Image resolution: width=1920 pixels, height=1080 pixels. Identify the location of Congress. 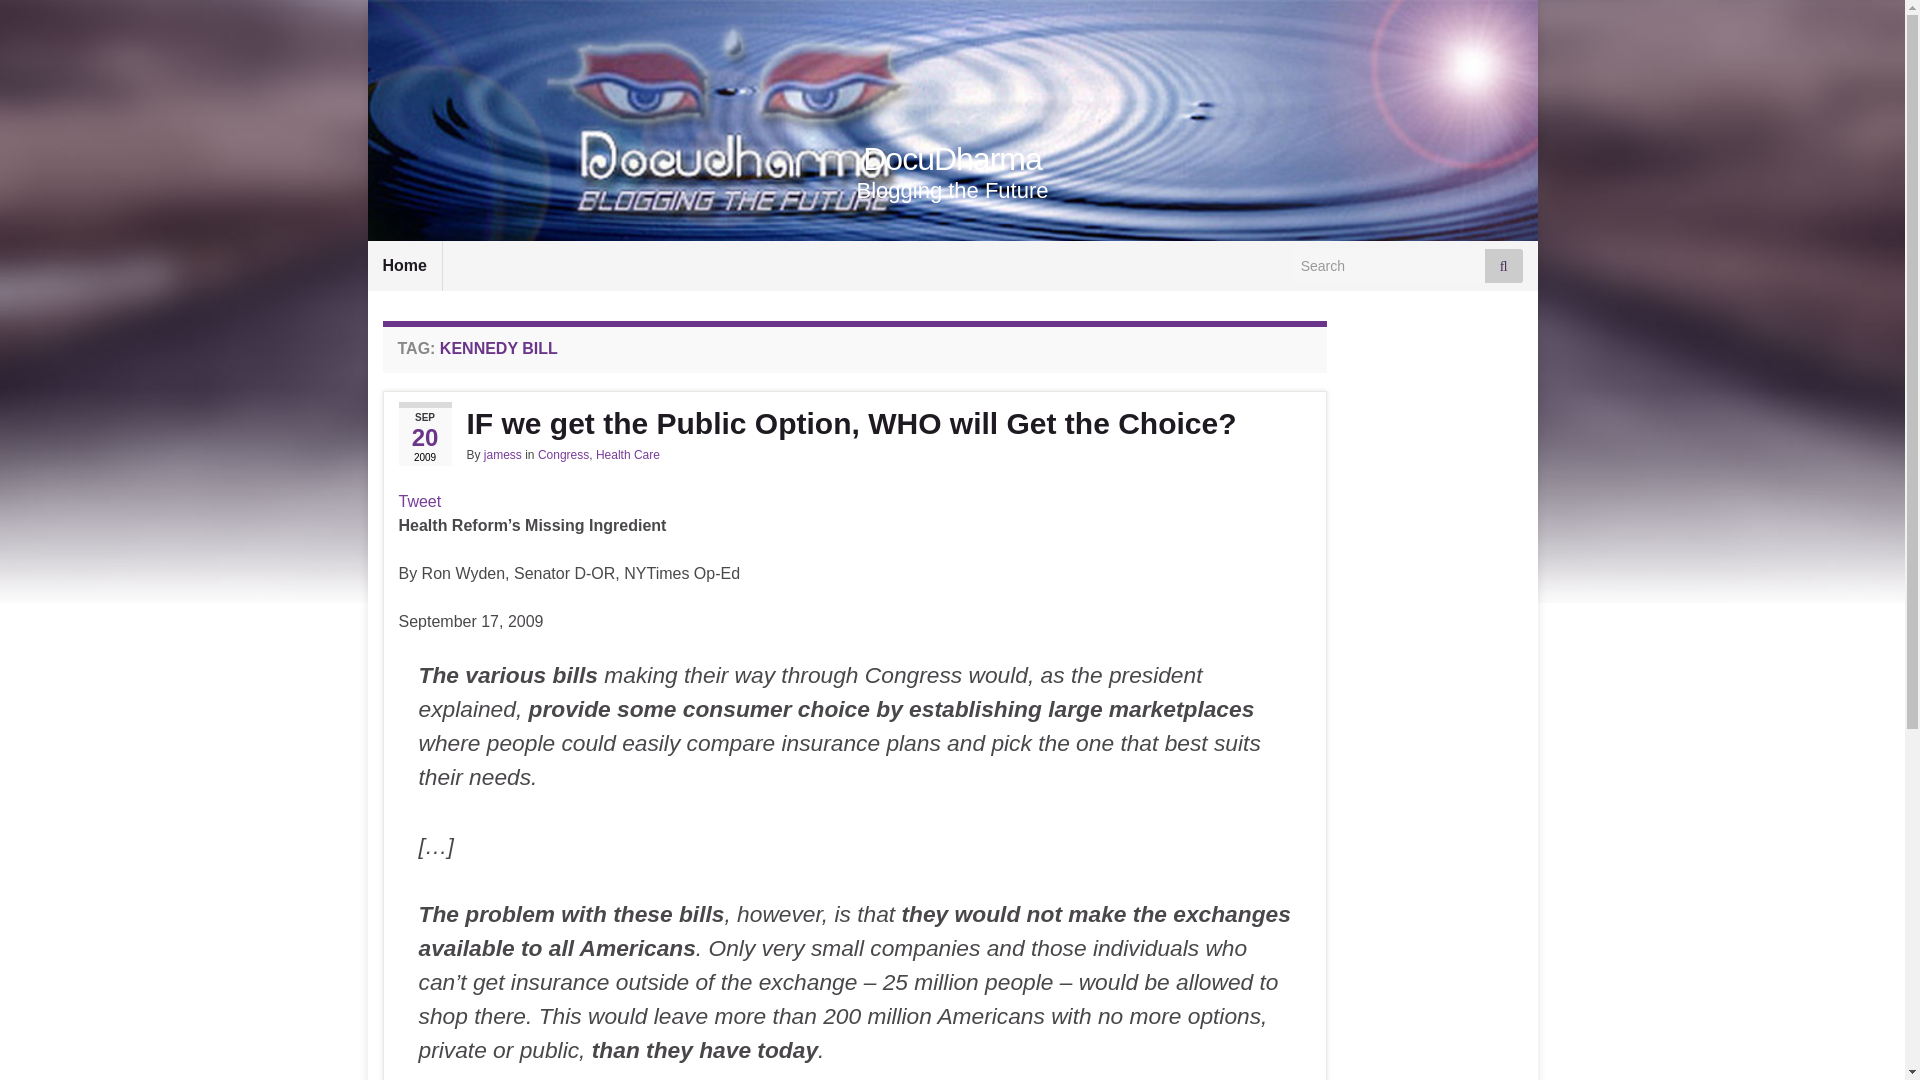
(563, 455).